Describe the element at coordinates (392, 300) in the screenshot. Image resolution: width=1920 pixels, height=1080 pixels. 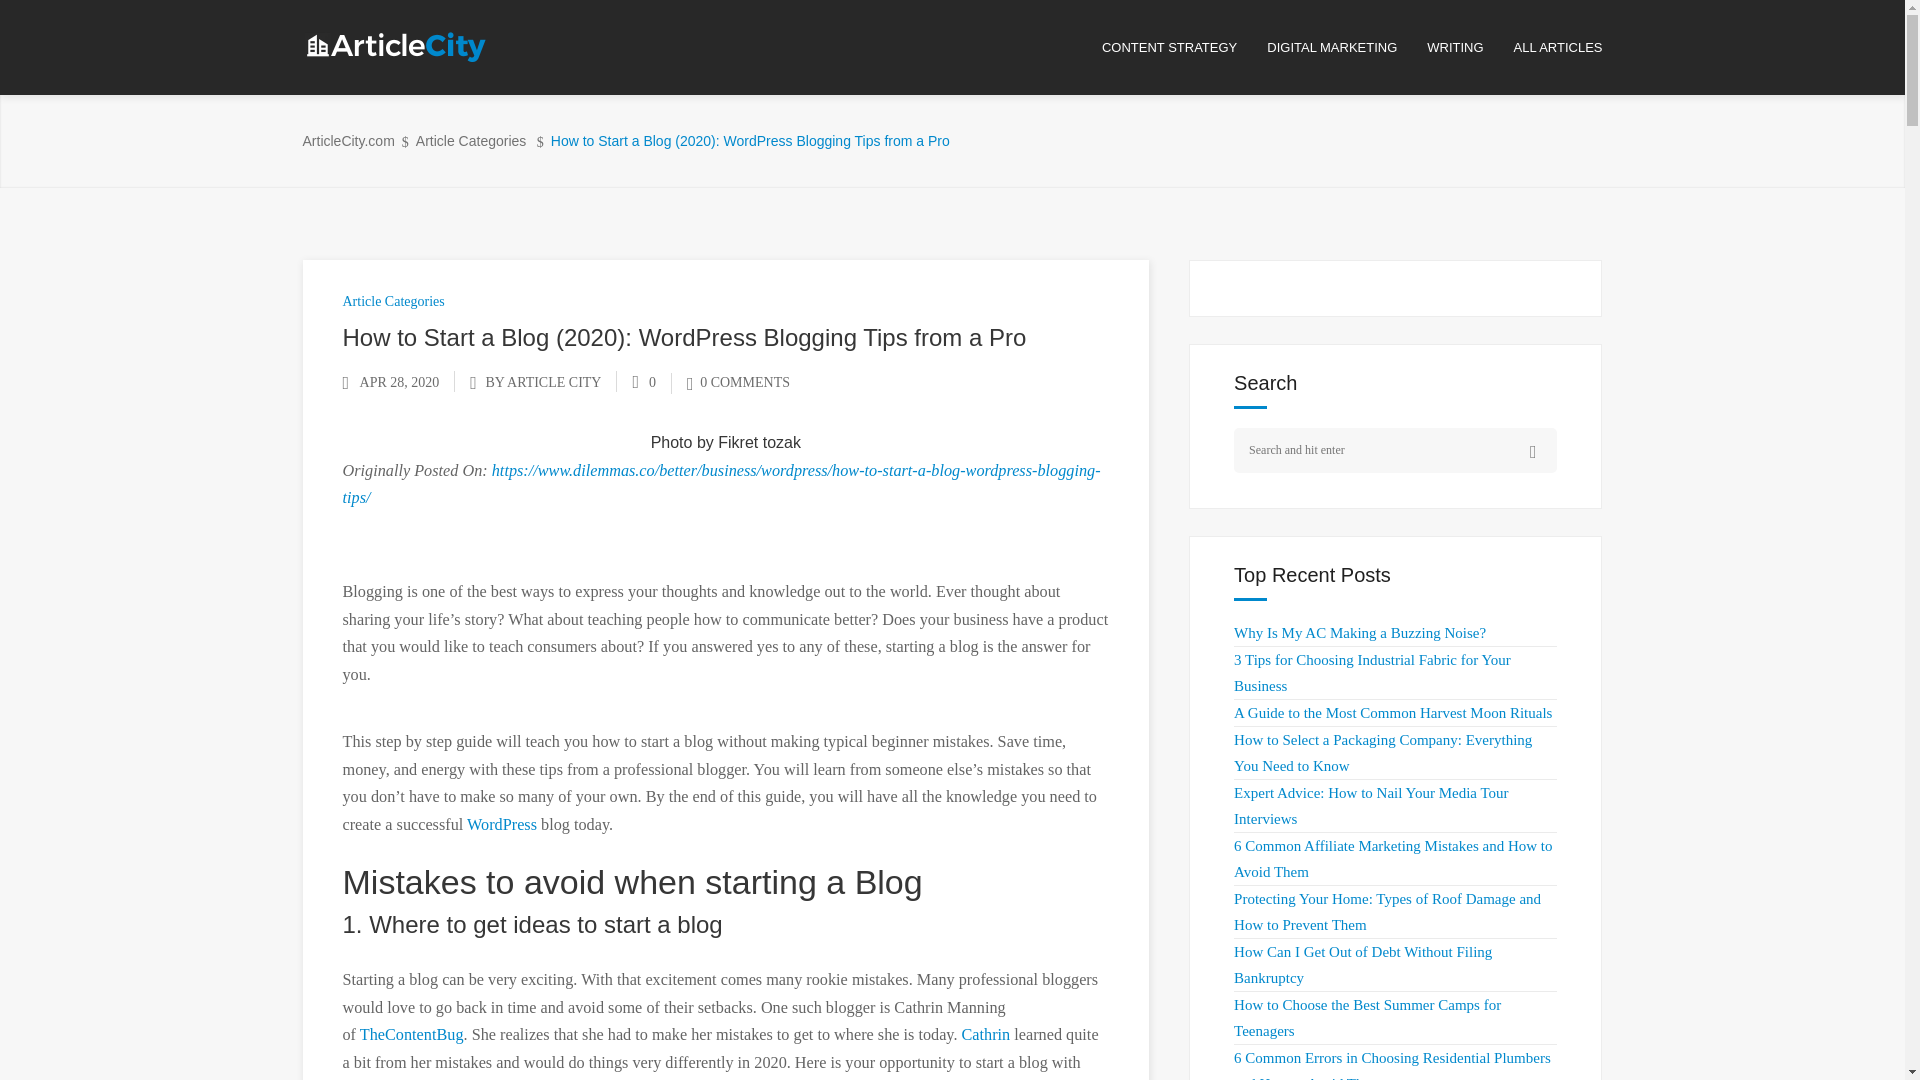
I see `Article Categories` at that location.